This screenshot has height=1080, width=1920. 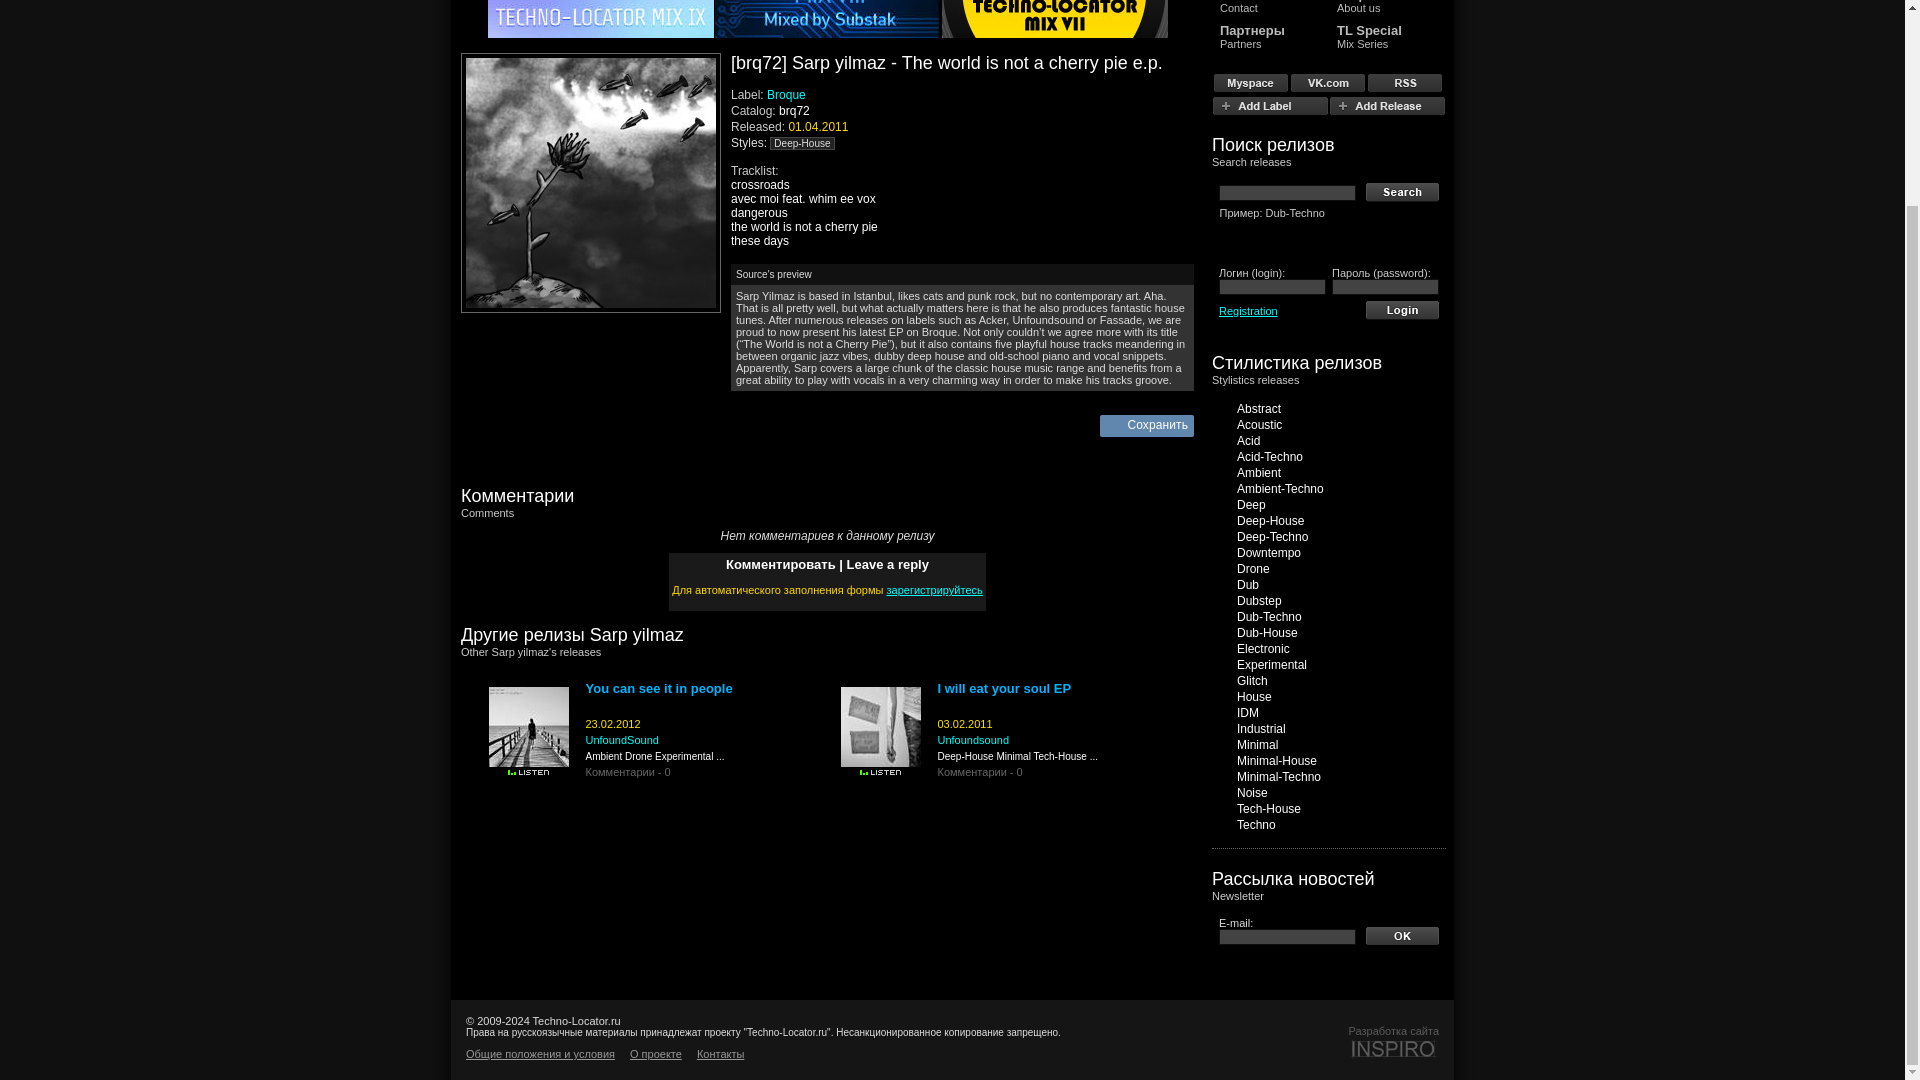 What do you see at coordinates (1004, 688) in the screenshot?
I see `I will eat your soul EP` at bounding box center [1004, 688].